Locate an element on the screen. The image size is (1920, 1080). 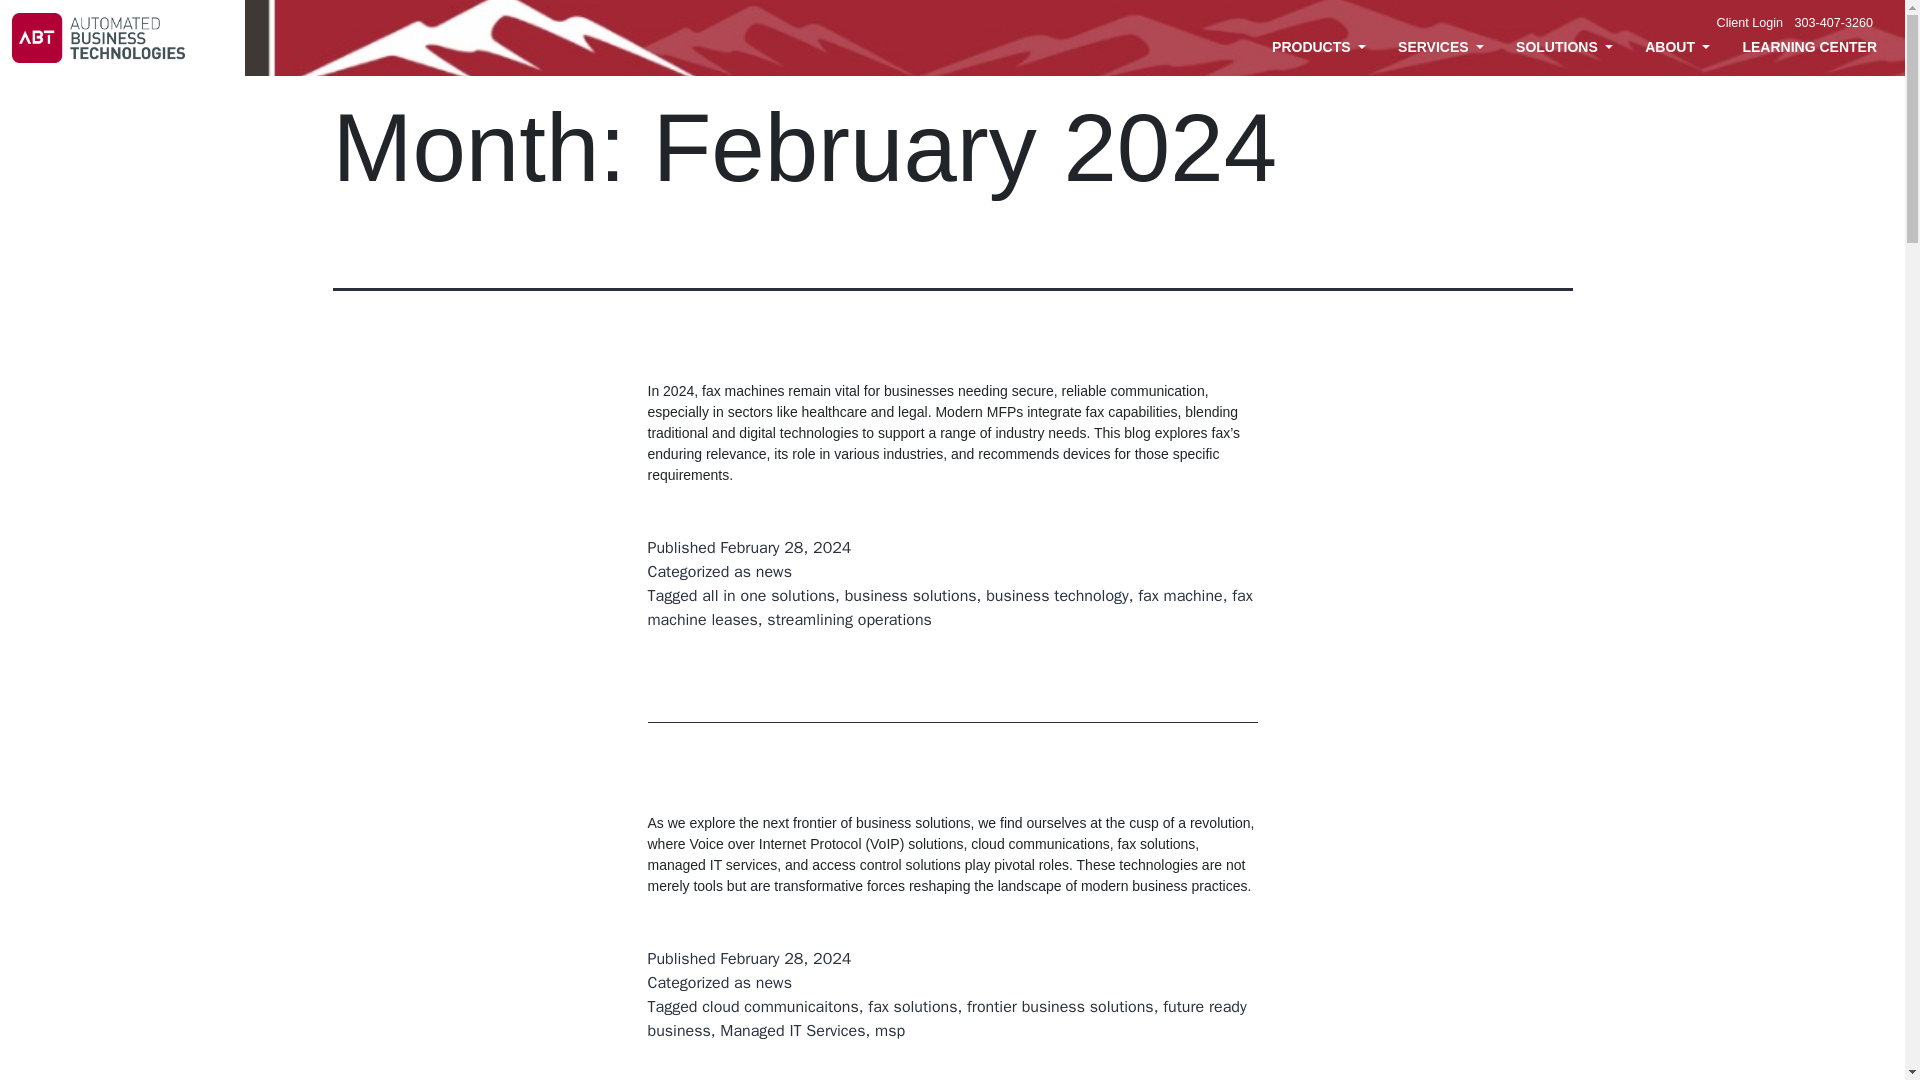
ABOUT is located at coordinates (1678, 48).